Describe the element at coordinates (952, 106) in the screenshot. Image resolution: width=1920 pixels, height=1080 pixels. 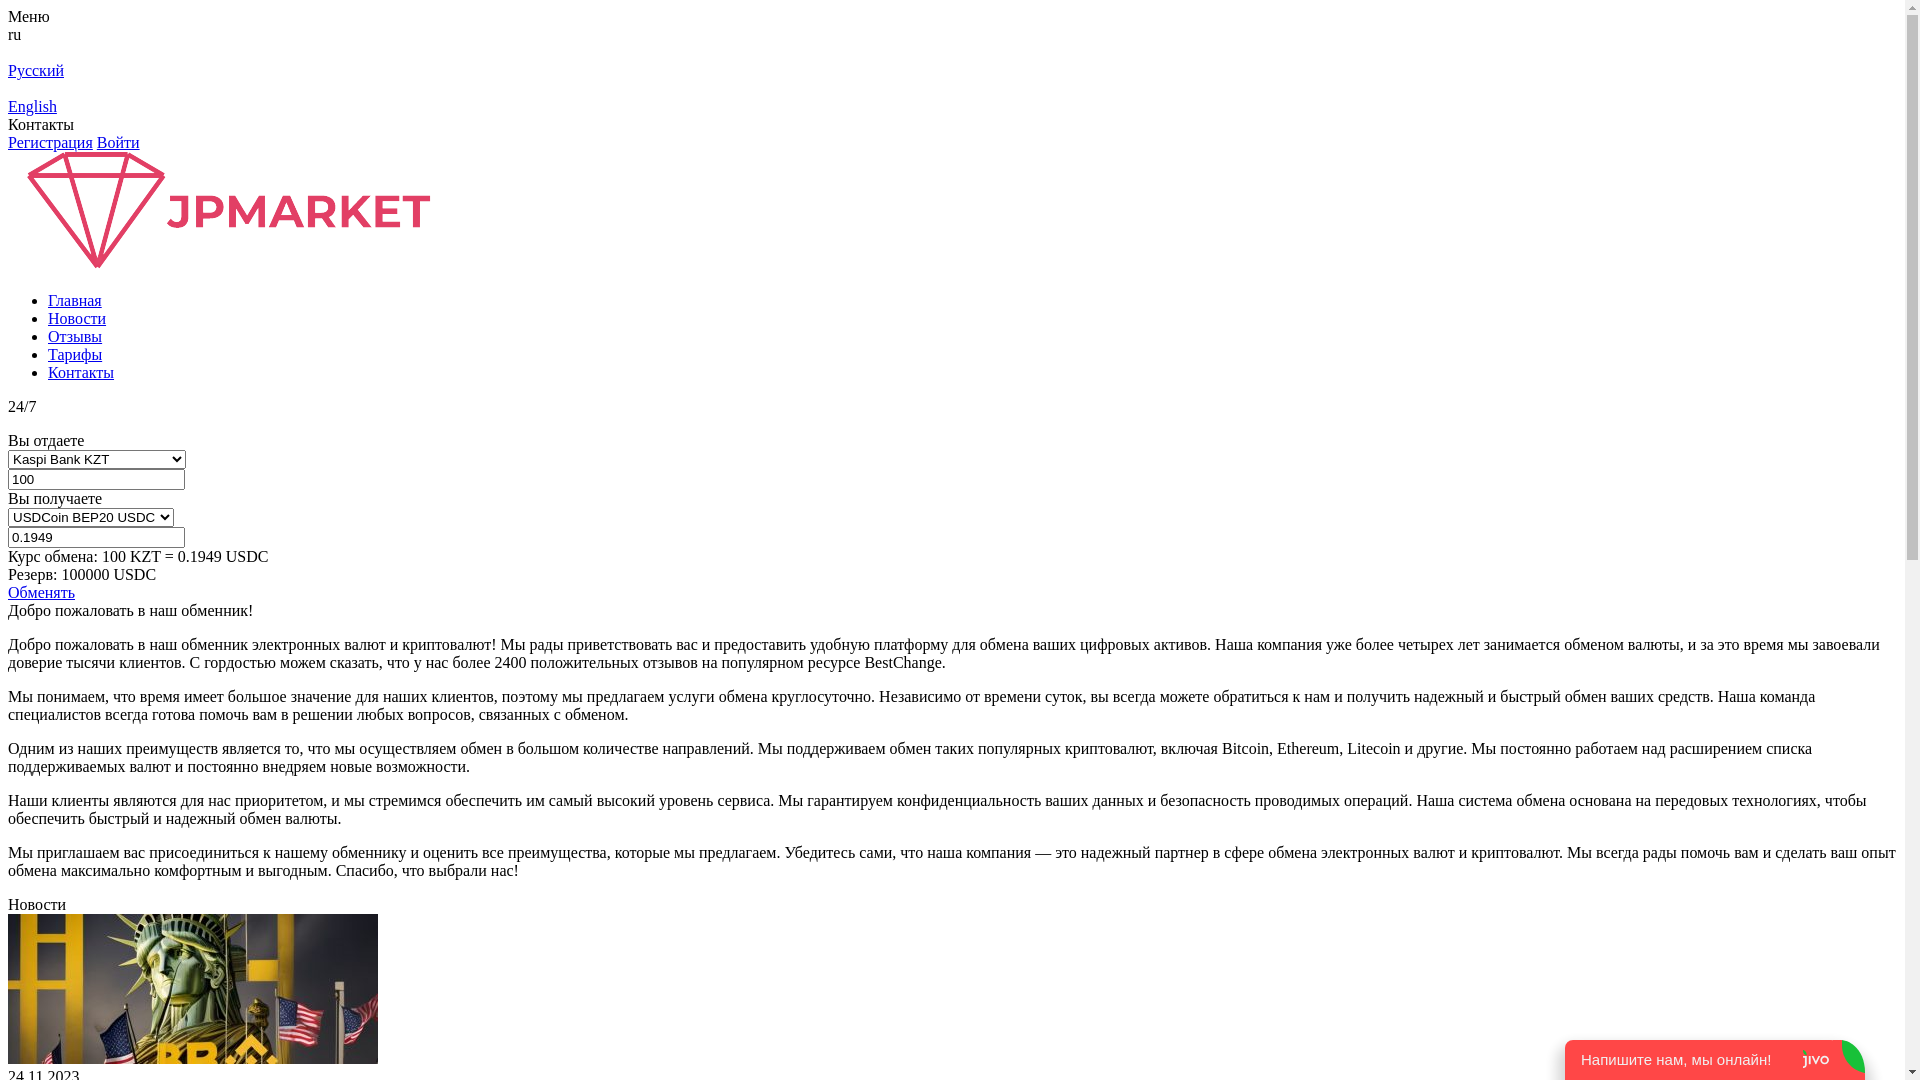
I see `English` at that location.